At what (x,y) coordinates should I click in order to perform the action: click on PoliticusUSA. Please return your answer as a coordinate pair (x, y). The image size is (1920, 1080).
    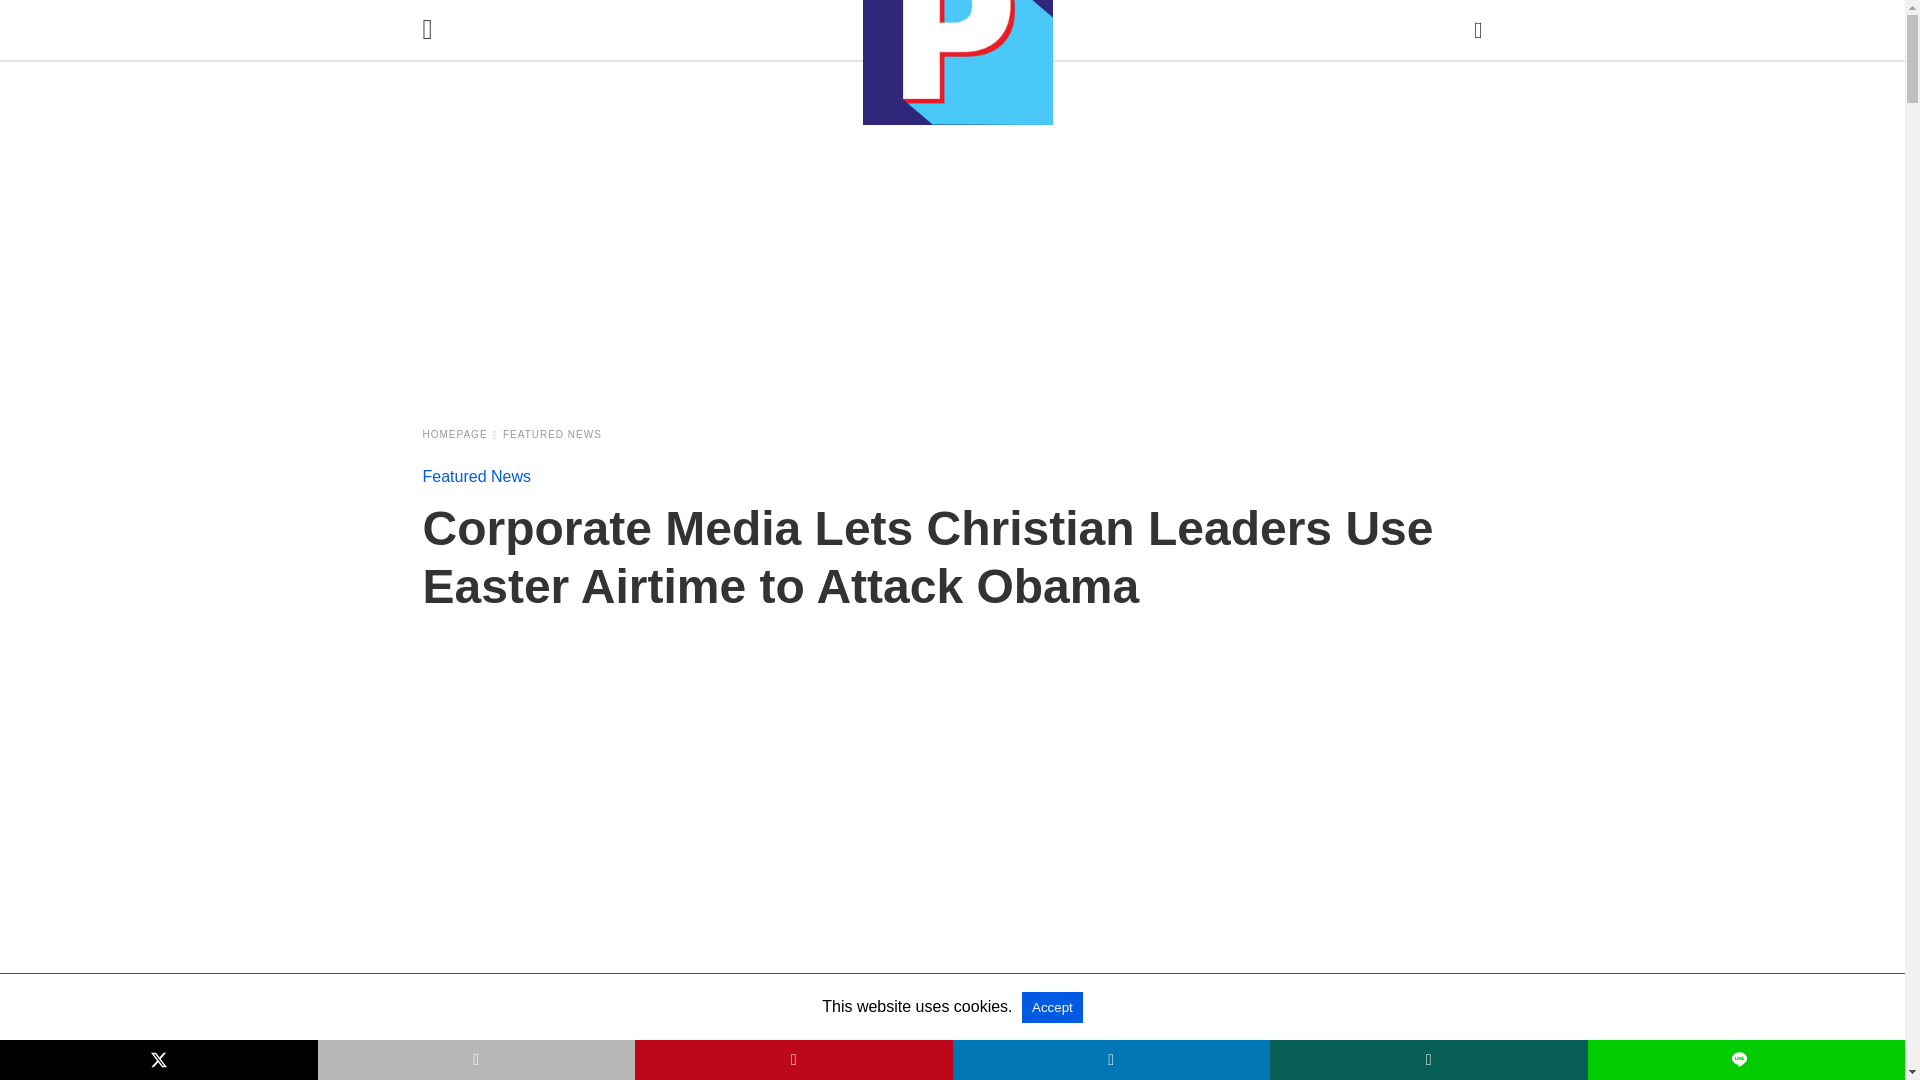
    Looking at the image, I should click on (957, 62).